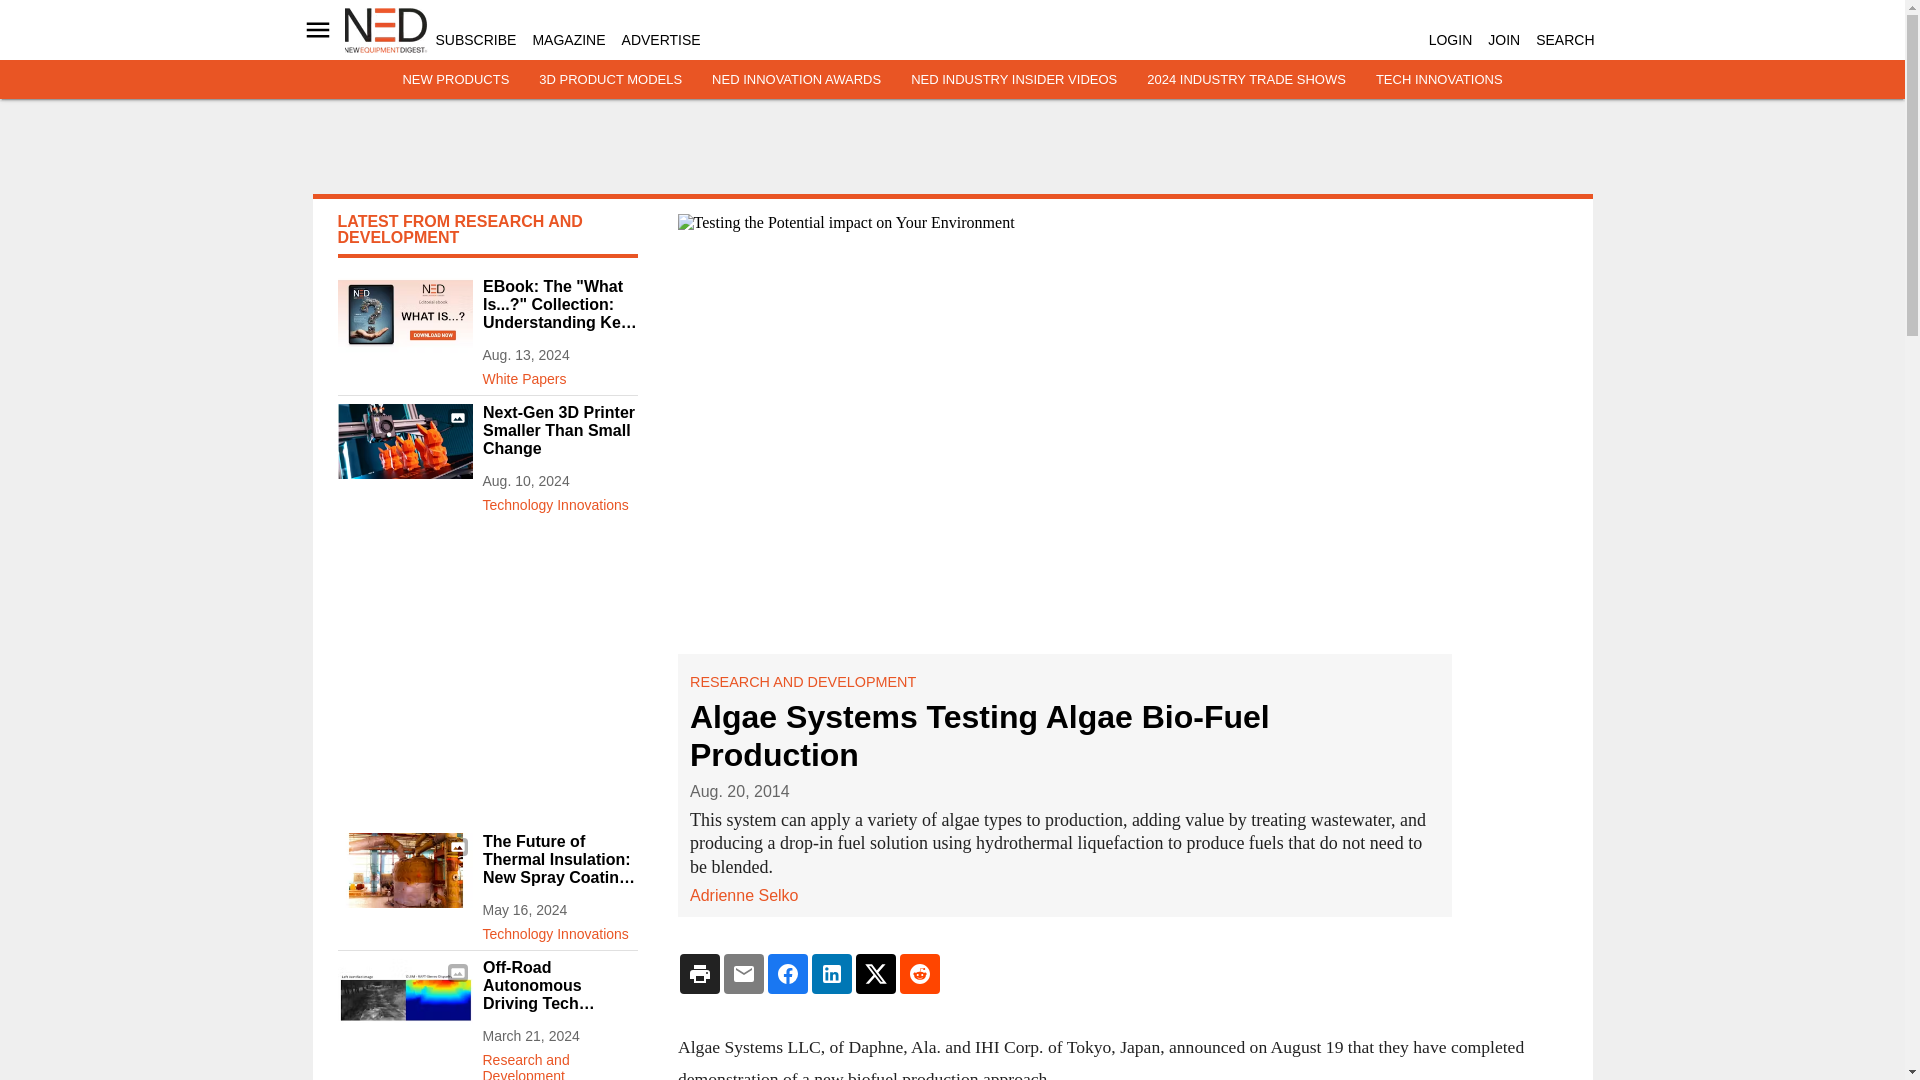  What do you see at coordinates (1440, 80) in the screenshot?
I see `TECH INNOVATIONS` at bounding box center [1440, 80].